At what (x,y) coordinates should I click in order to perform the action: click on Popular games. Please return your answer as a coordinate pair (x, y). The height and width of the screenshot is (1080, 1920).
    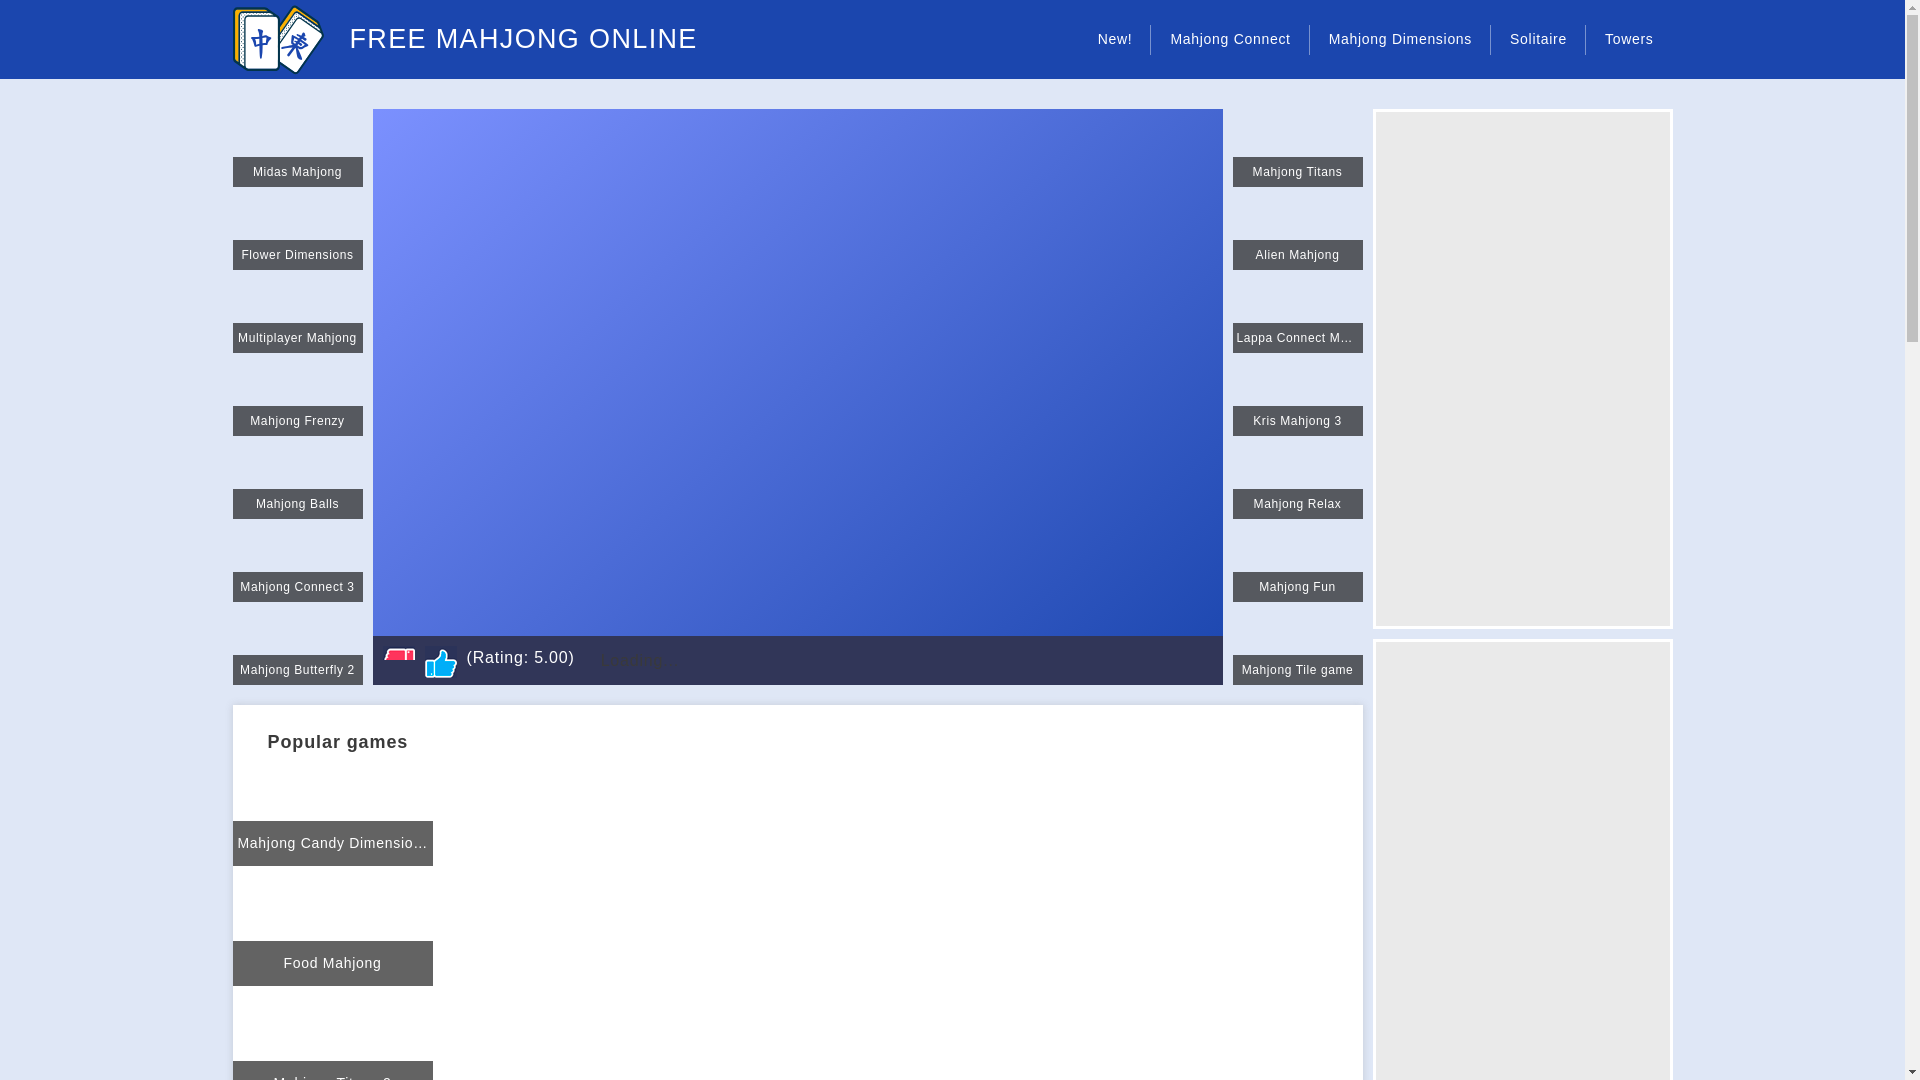
    Looking at the image, I should click on (348, 740).